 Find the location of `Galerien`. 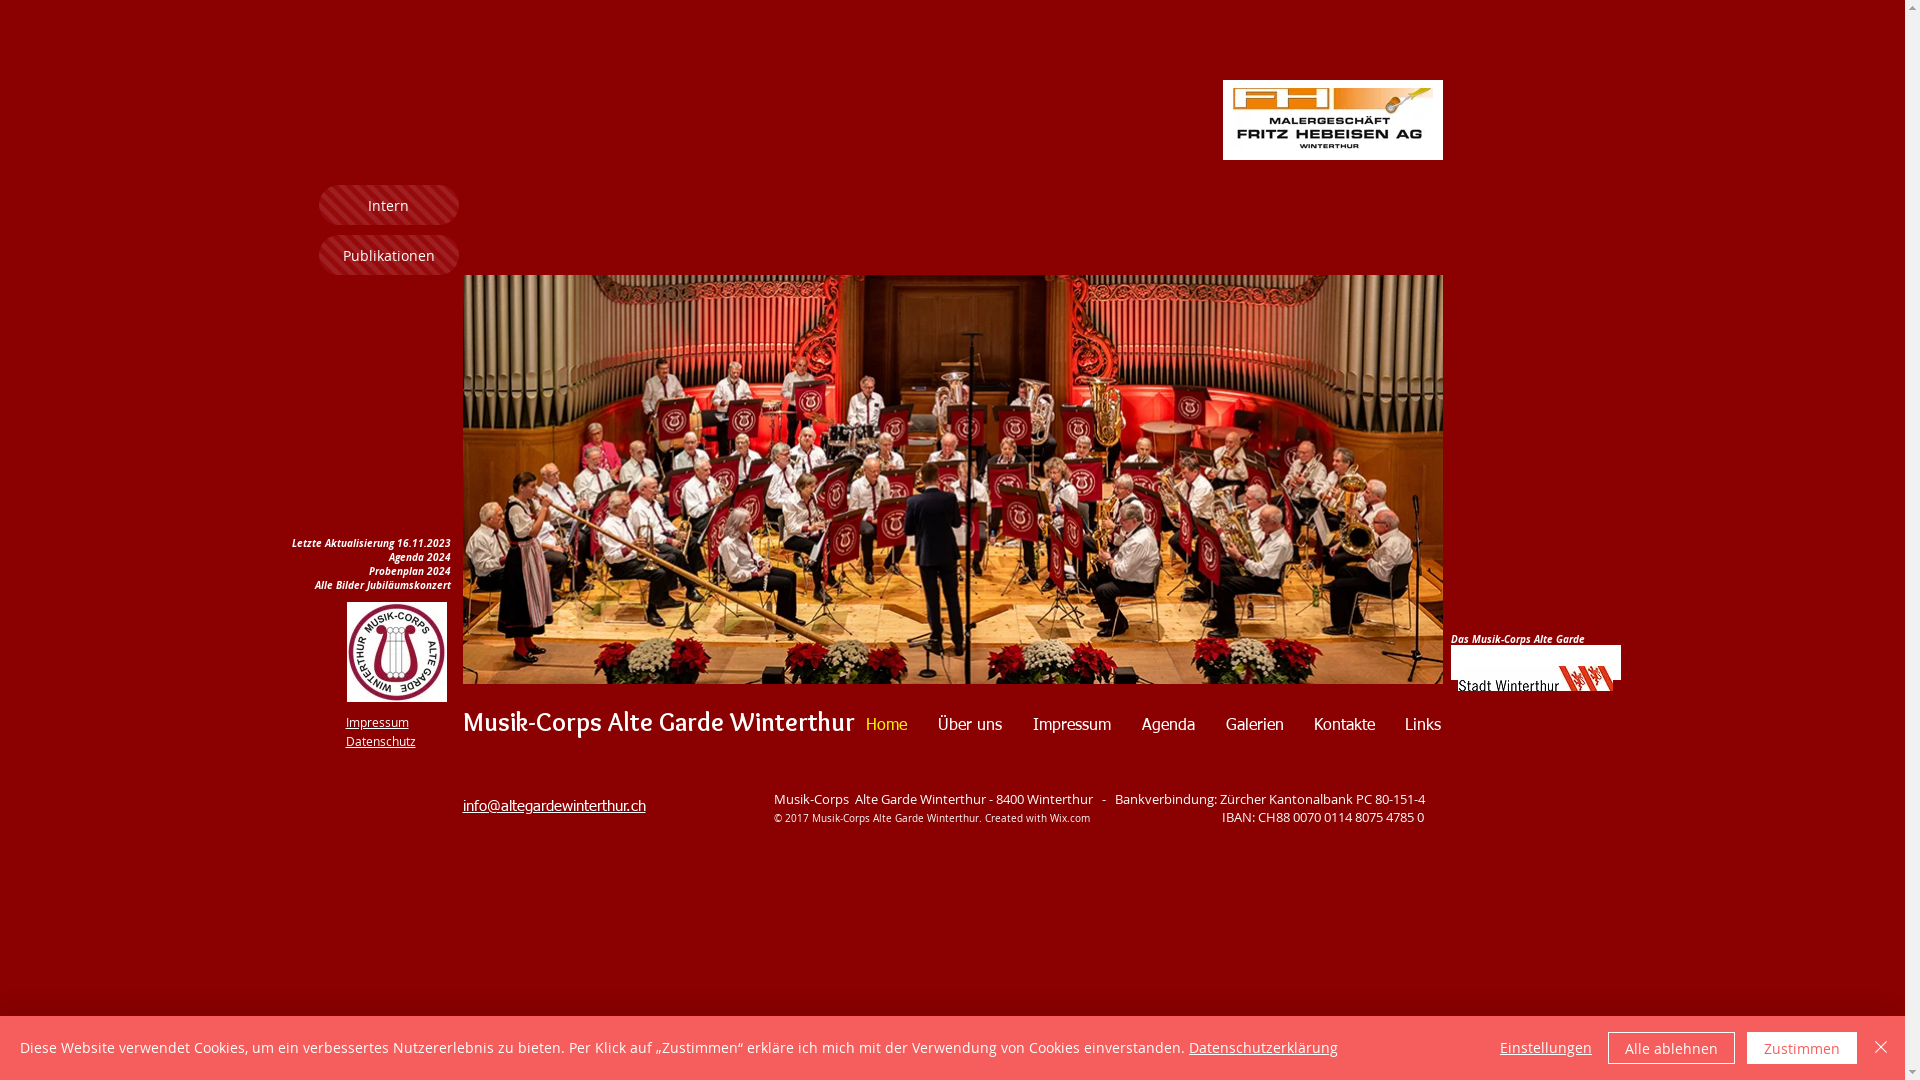

Galerien is located at coordinates (1254, 726).